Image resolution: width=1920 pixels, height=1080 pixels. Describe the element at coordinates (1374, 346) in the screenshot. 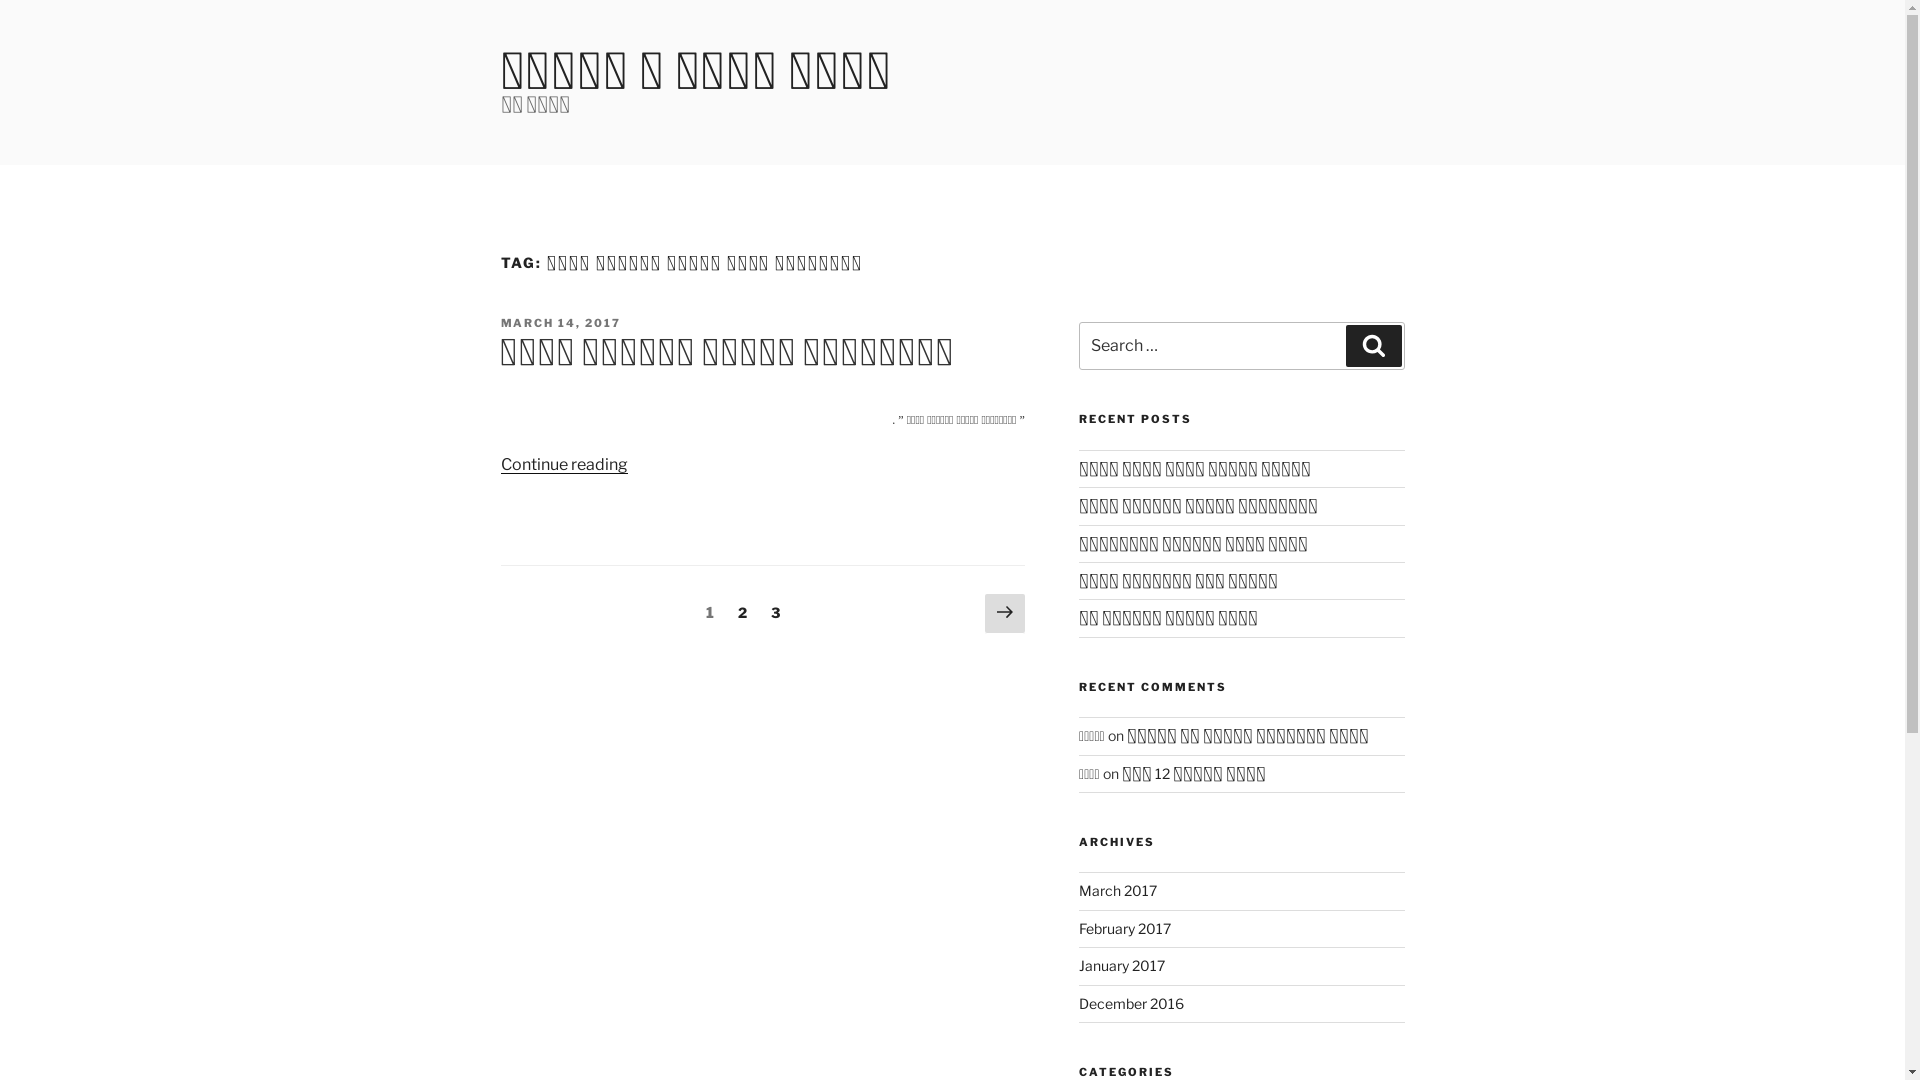

I see `Search` at that location.